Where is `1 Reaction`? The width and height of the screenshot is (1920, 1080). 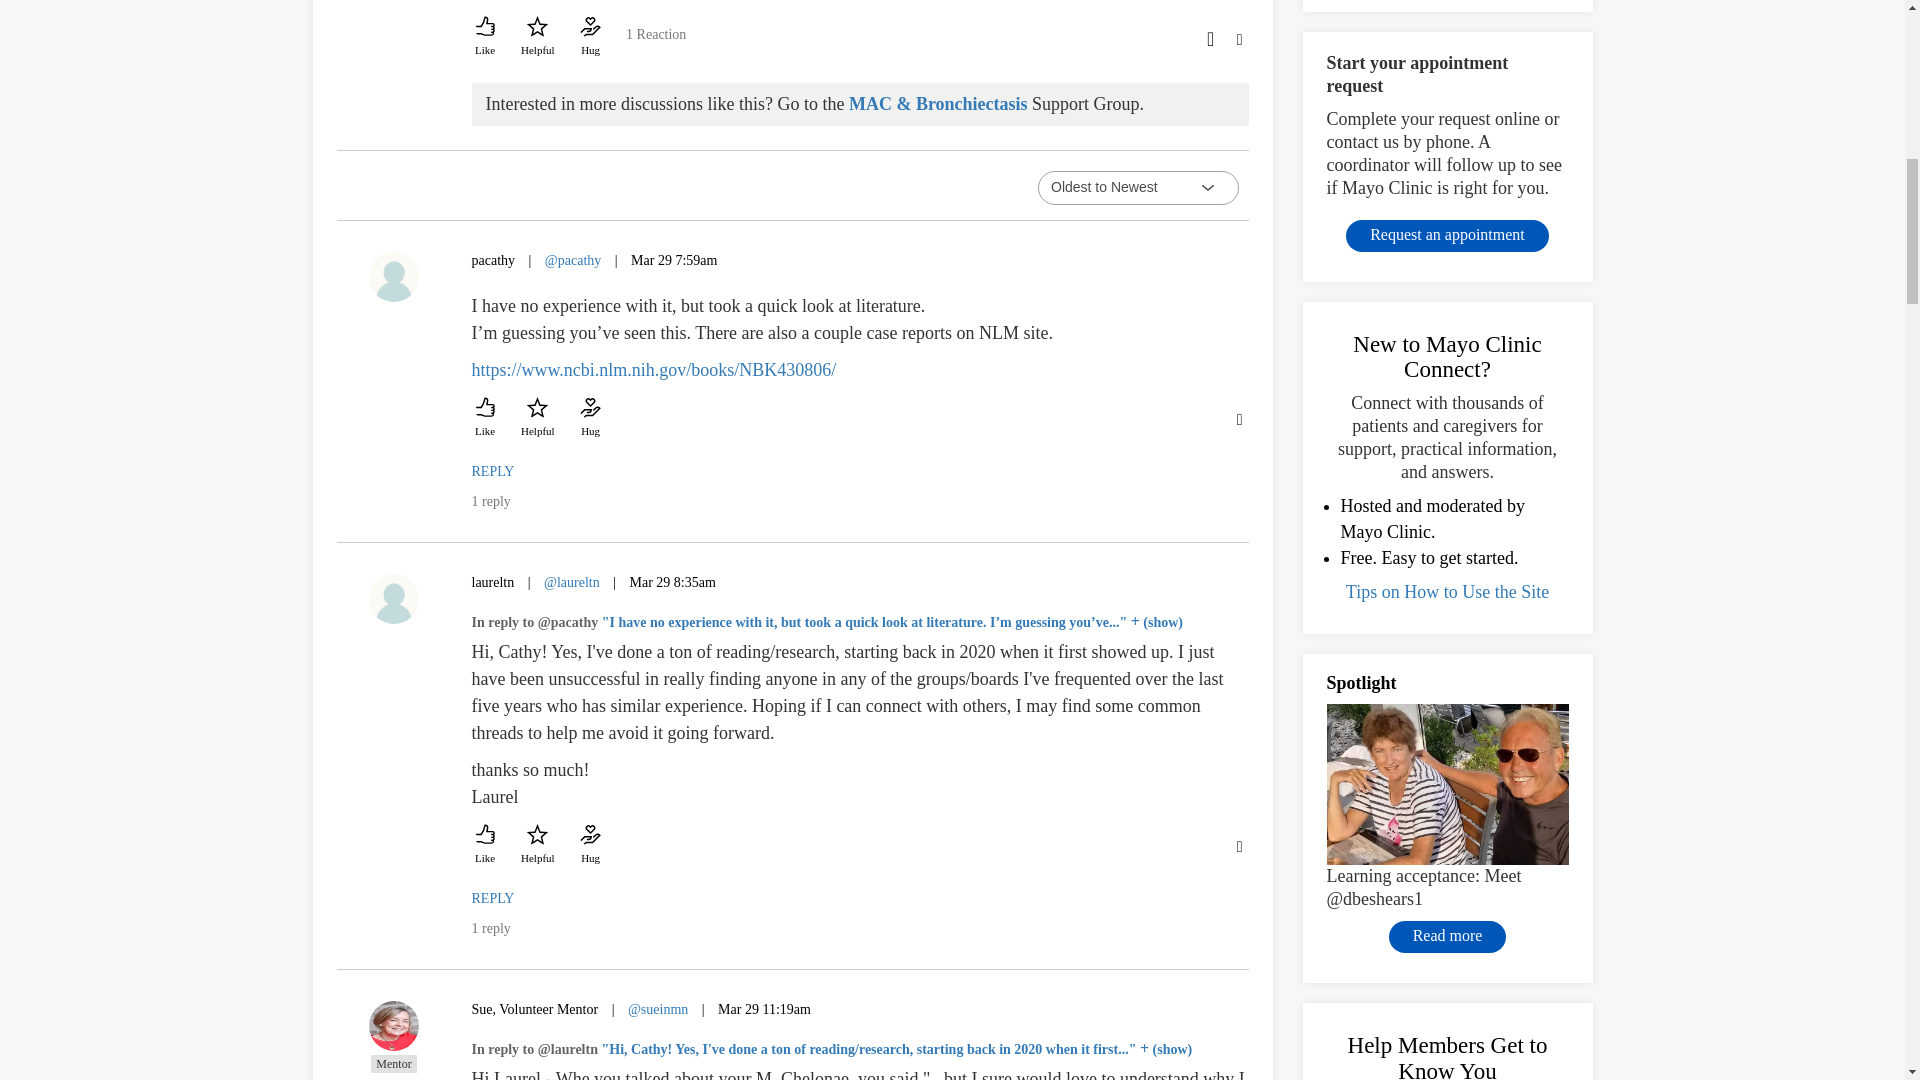
1 Reaction is located at coordinates (655, 41).